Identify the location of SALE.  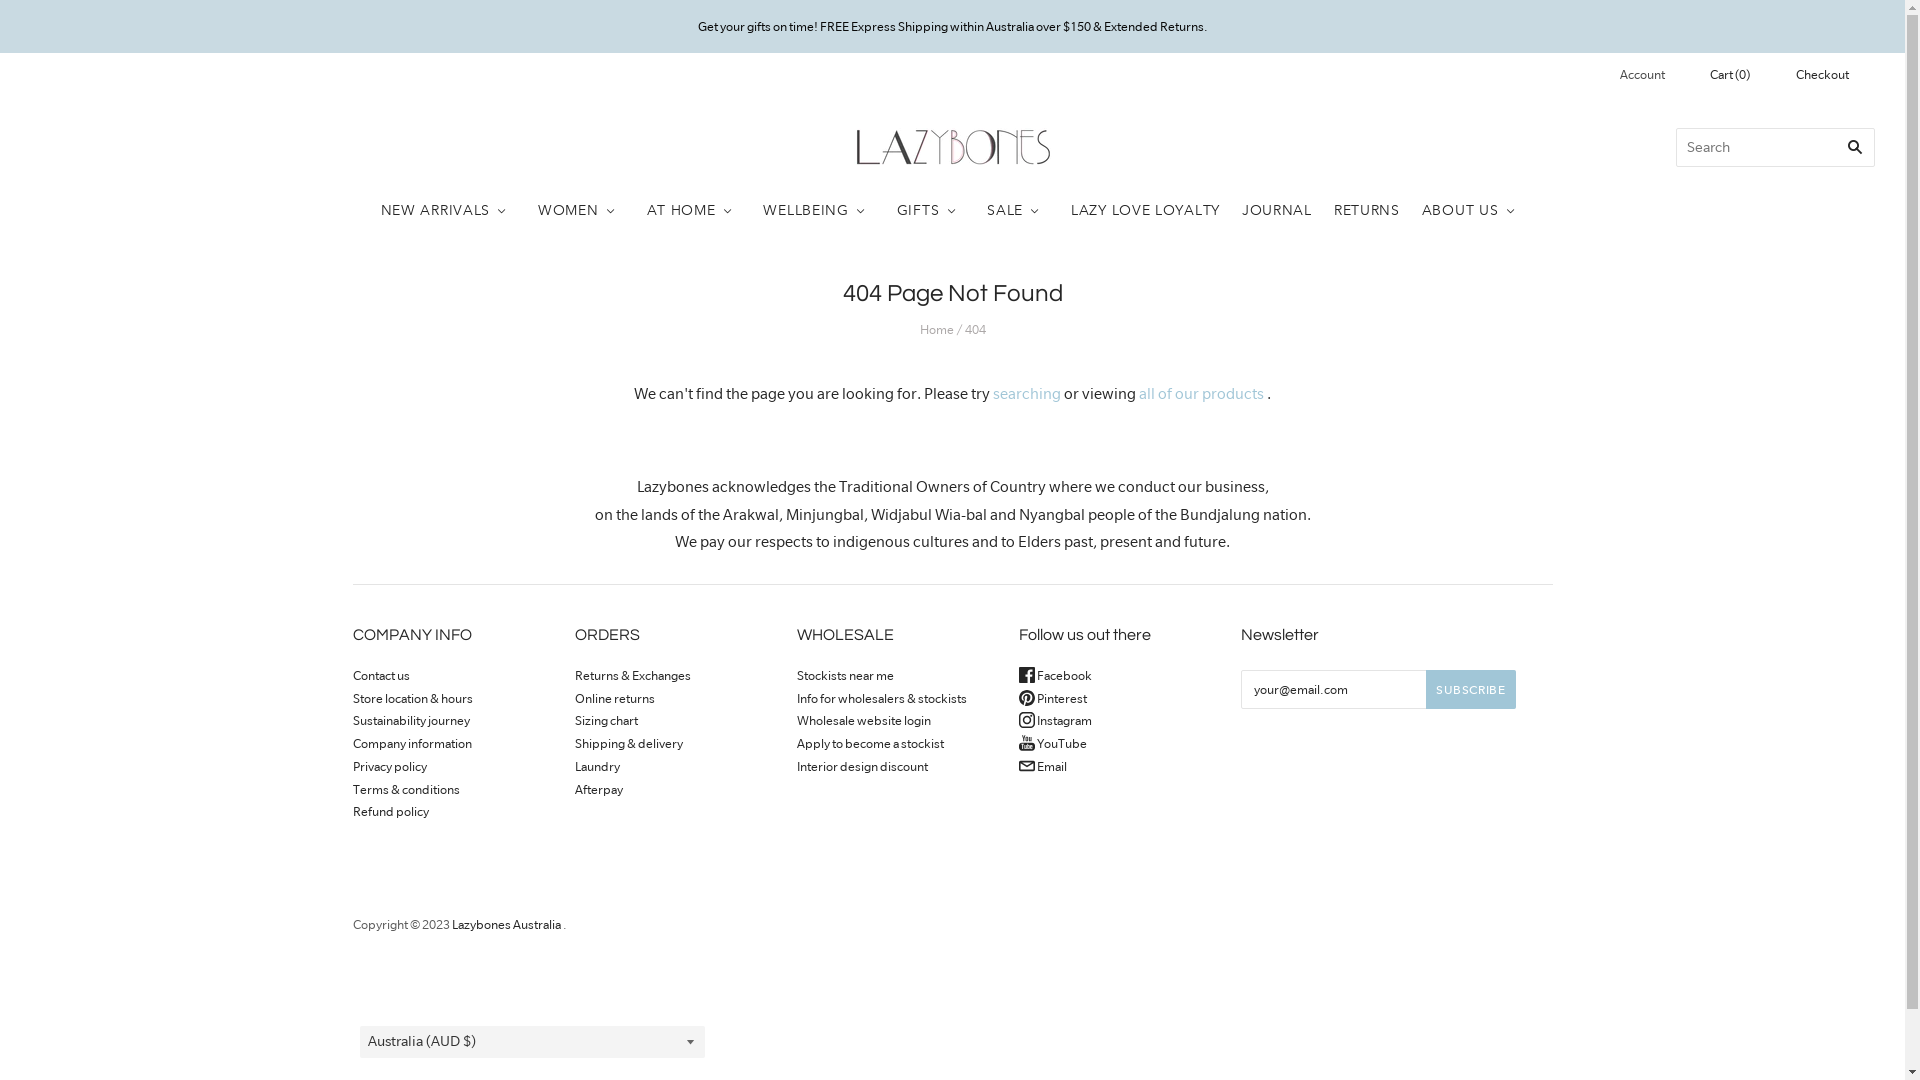
(1018, 210).